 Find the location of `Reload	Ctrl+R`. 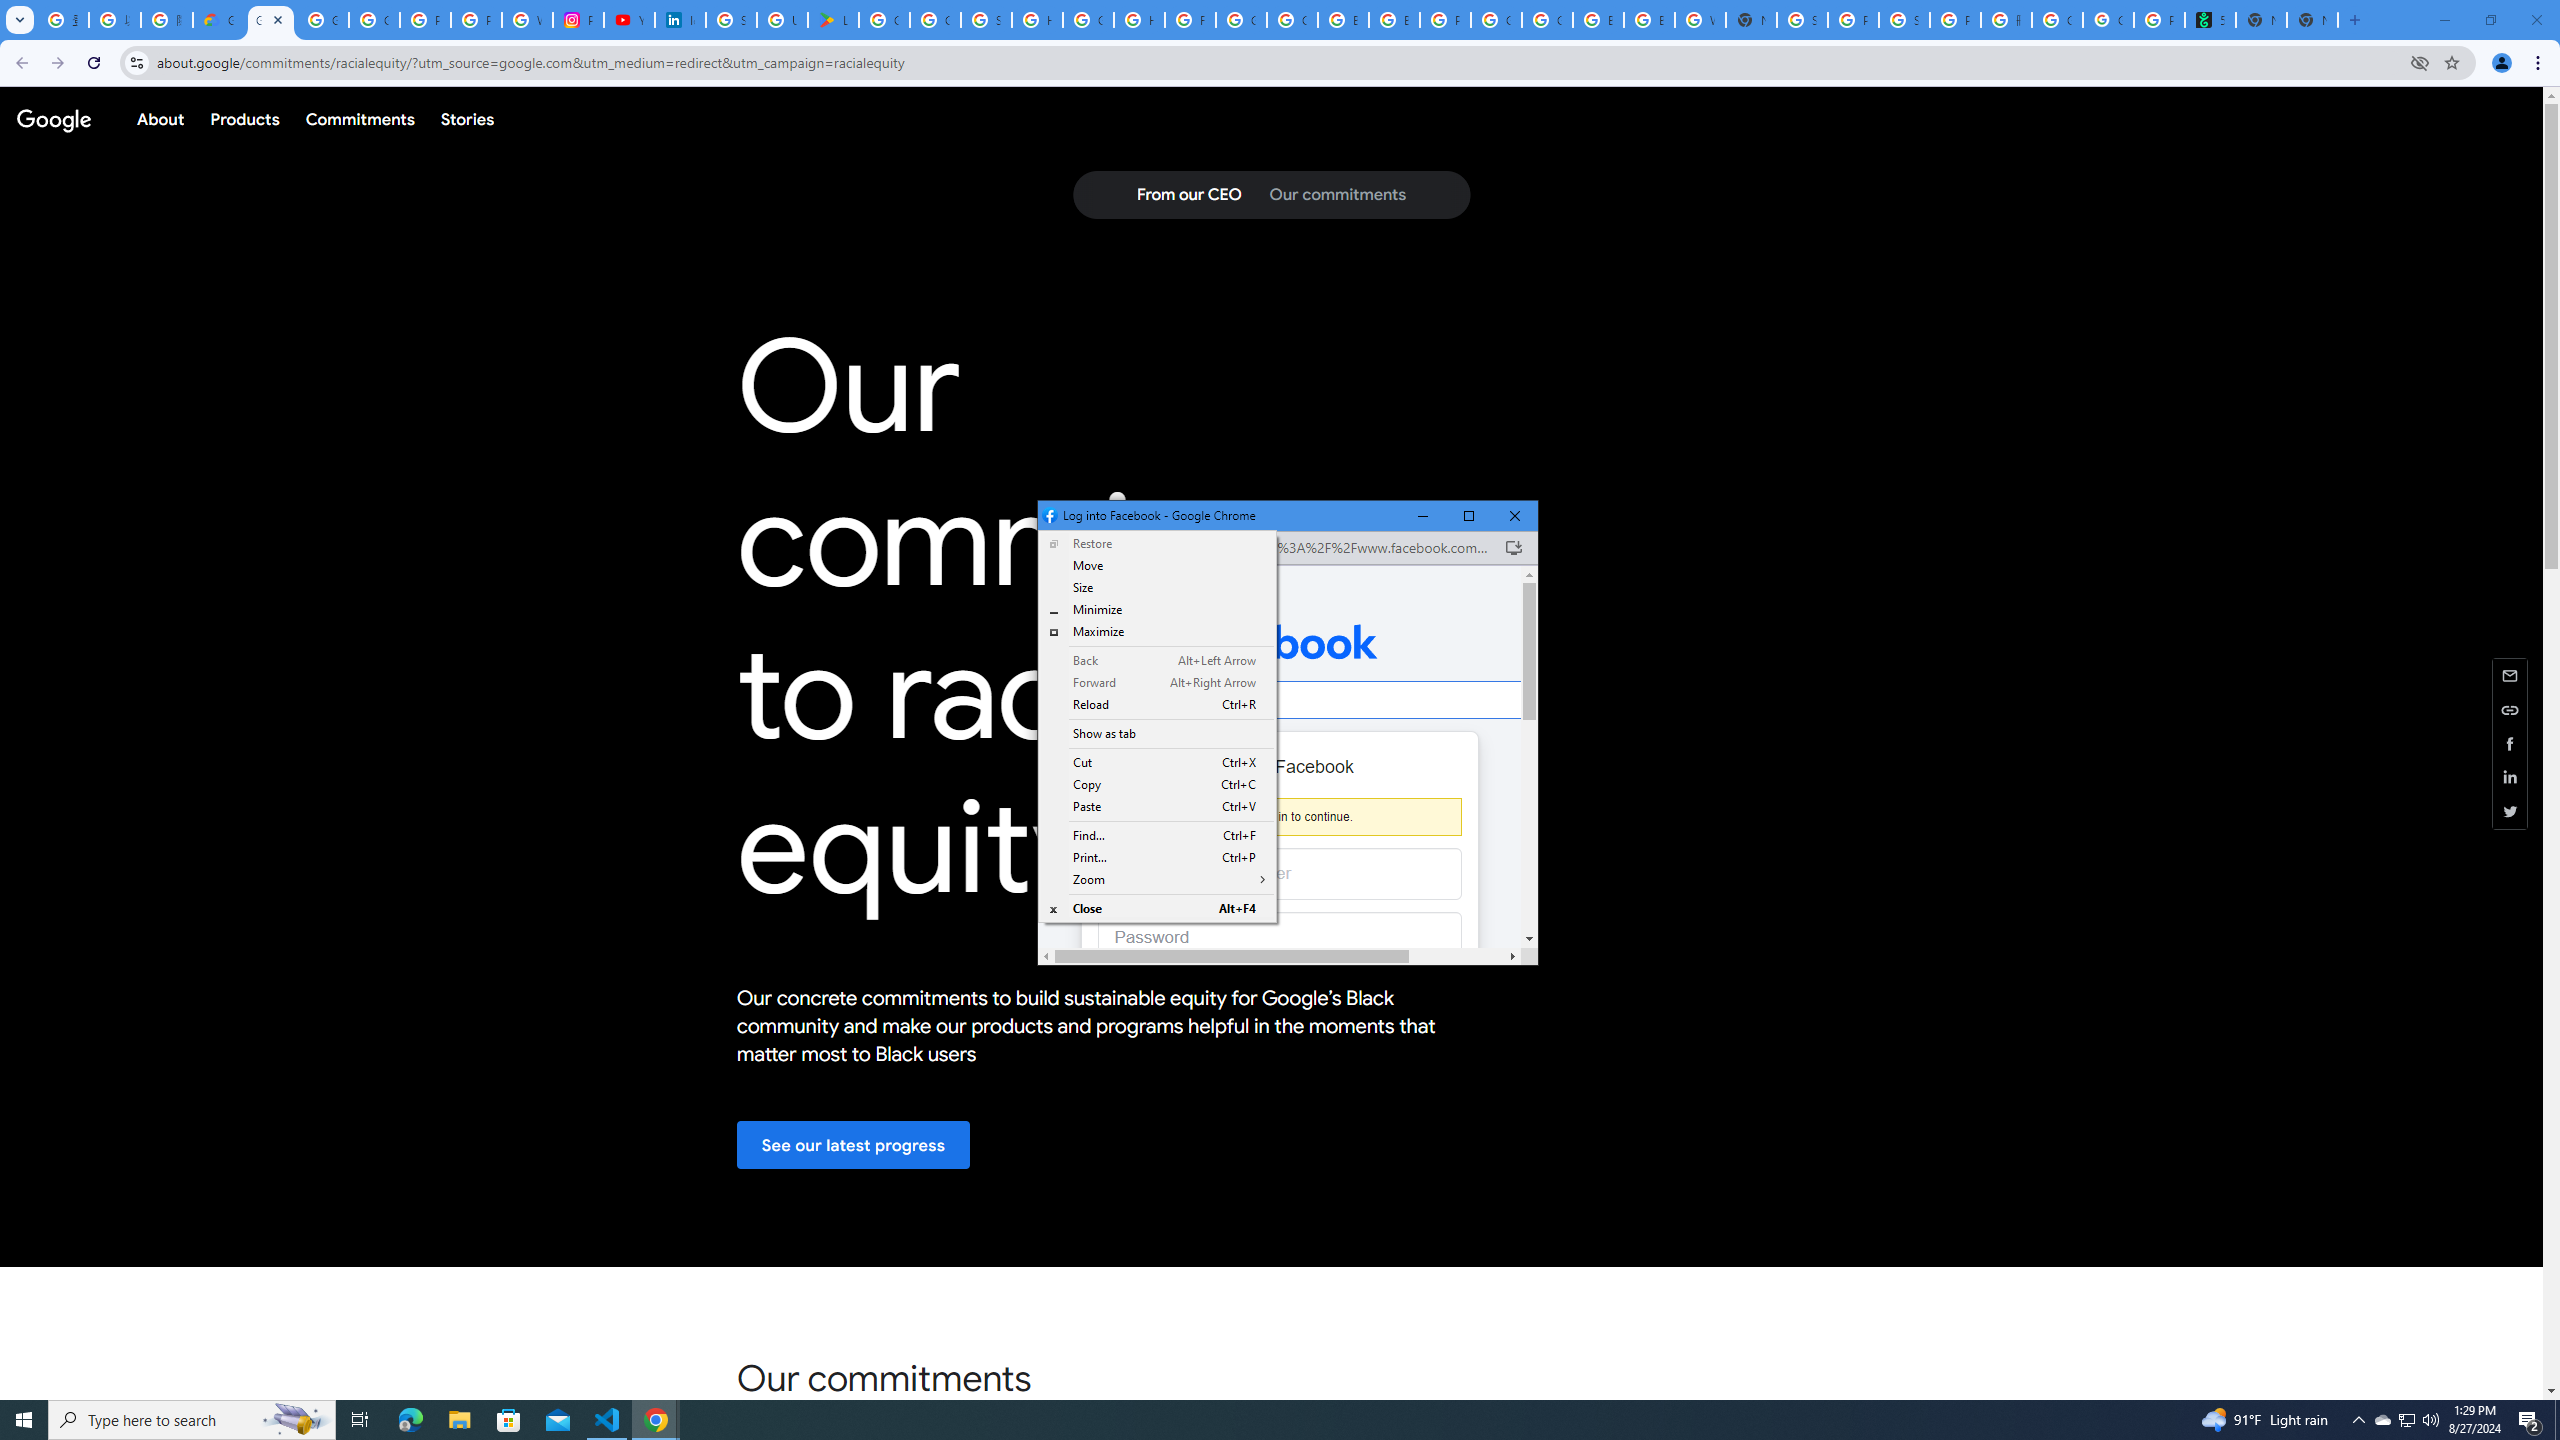

Reload	Ctrl+R is located at coordinates (1158, 704).